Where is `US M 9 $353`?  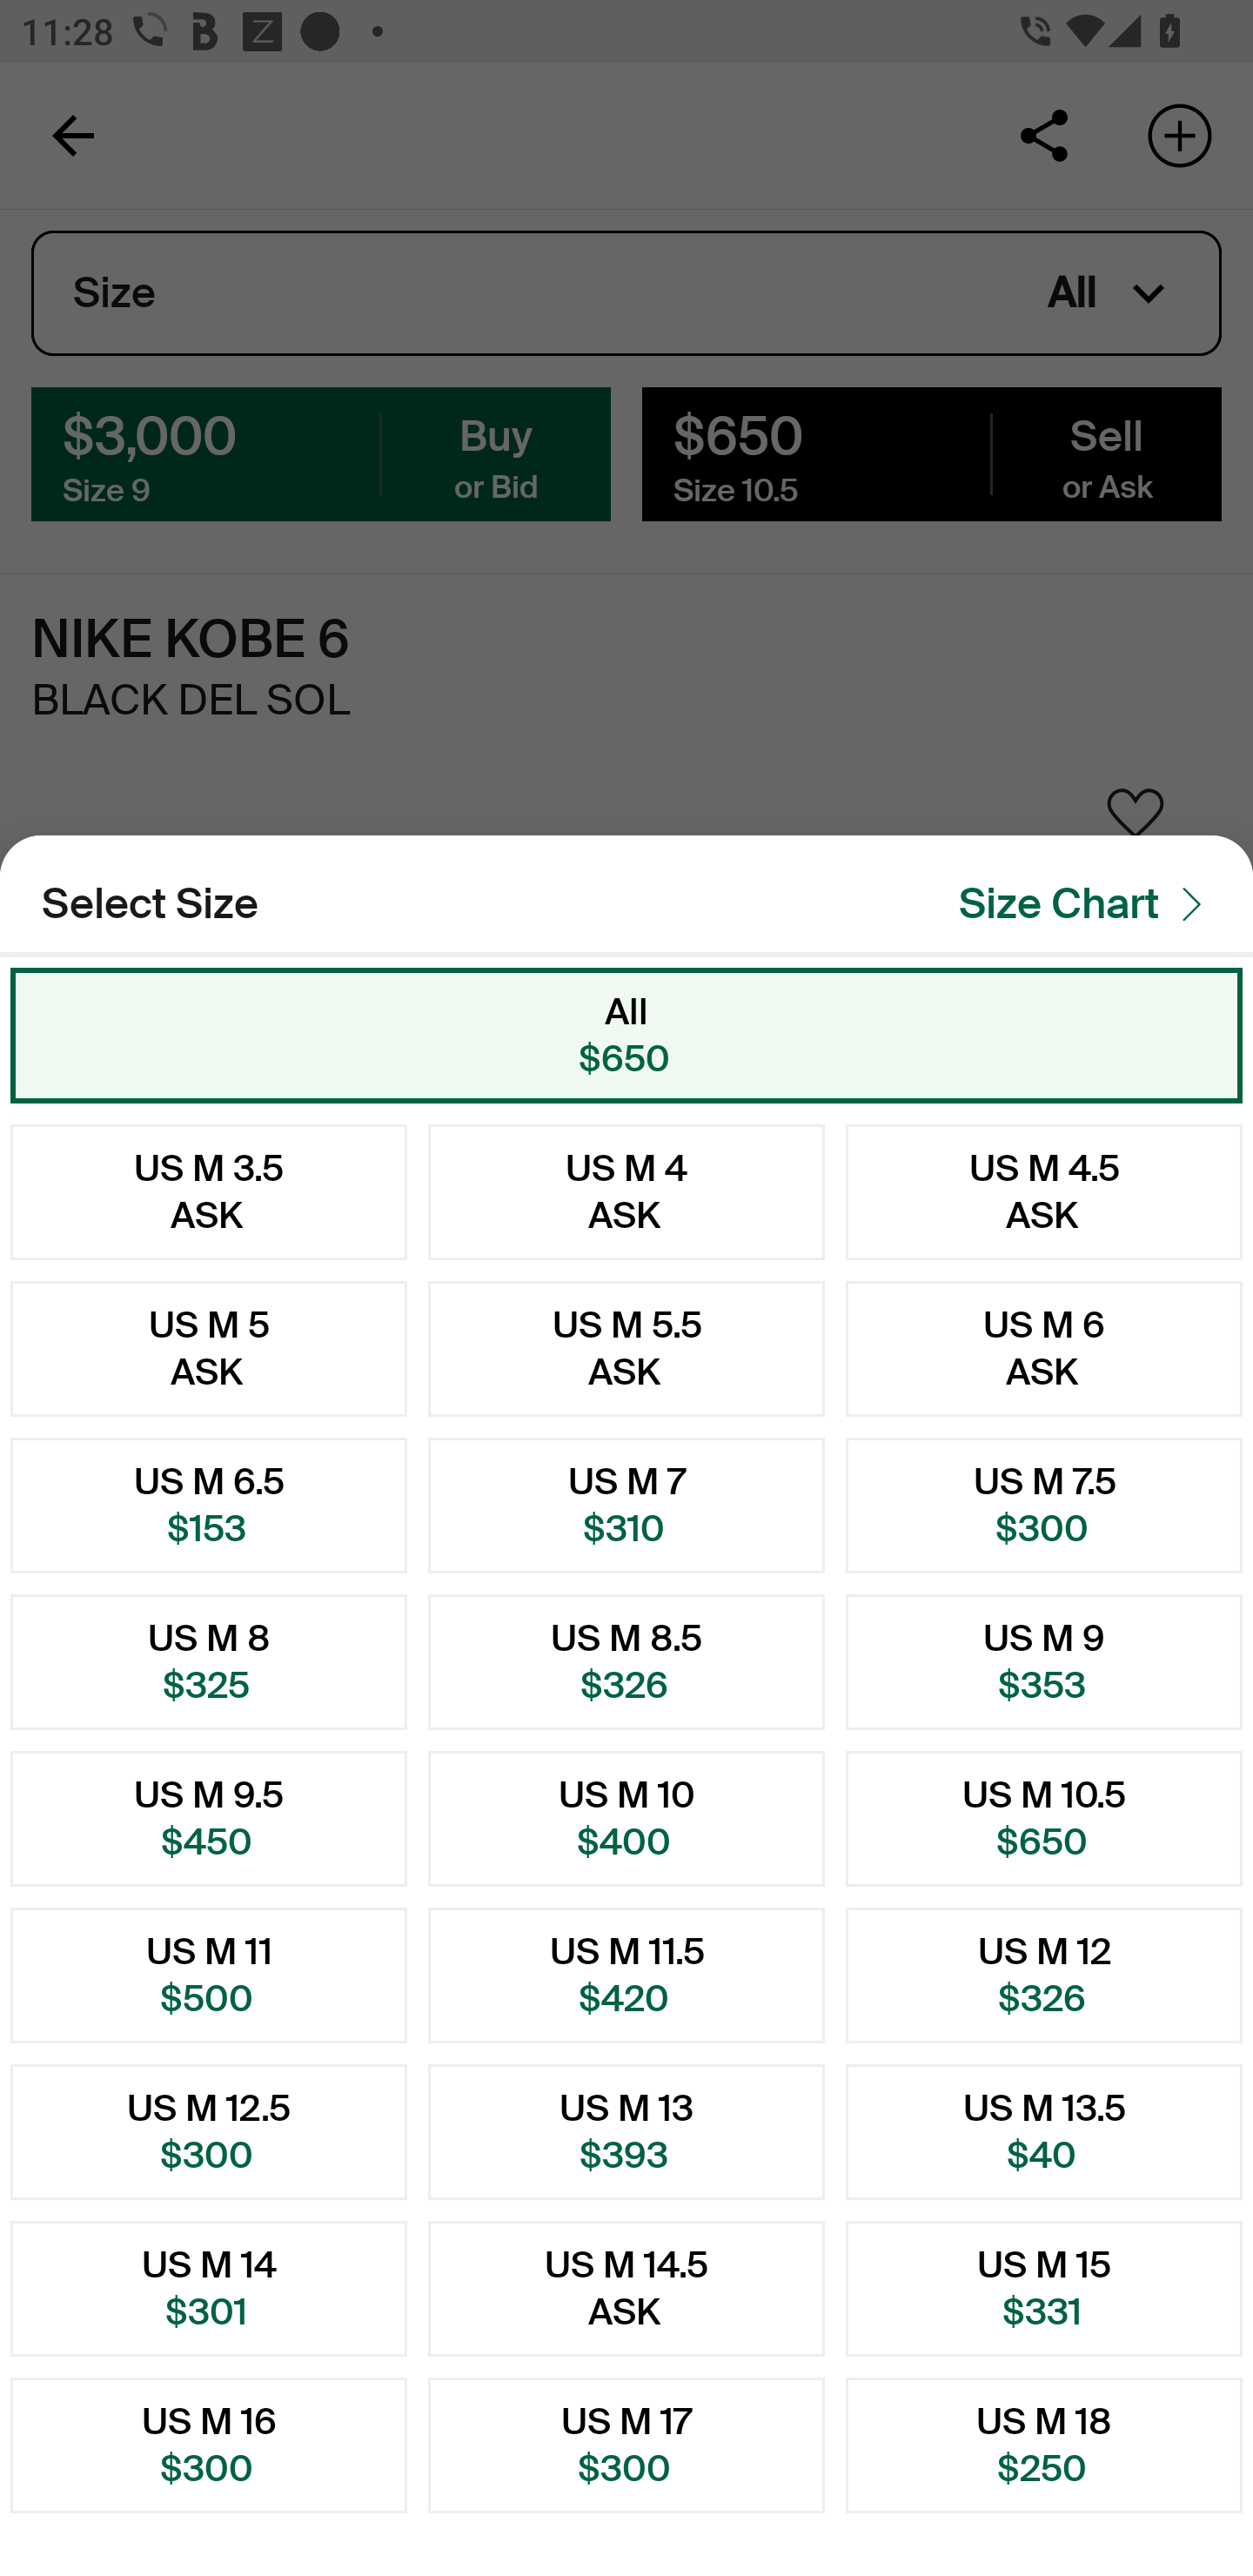 US M 9 $353 is located at coordinates (1044, 1662).